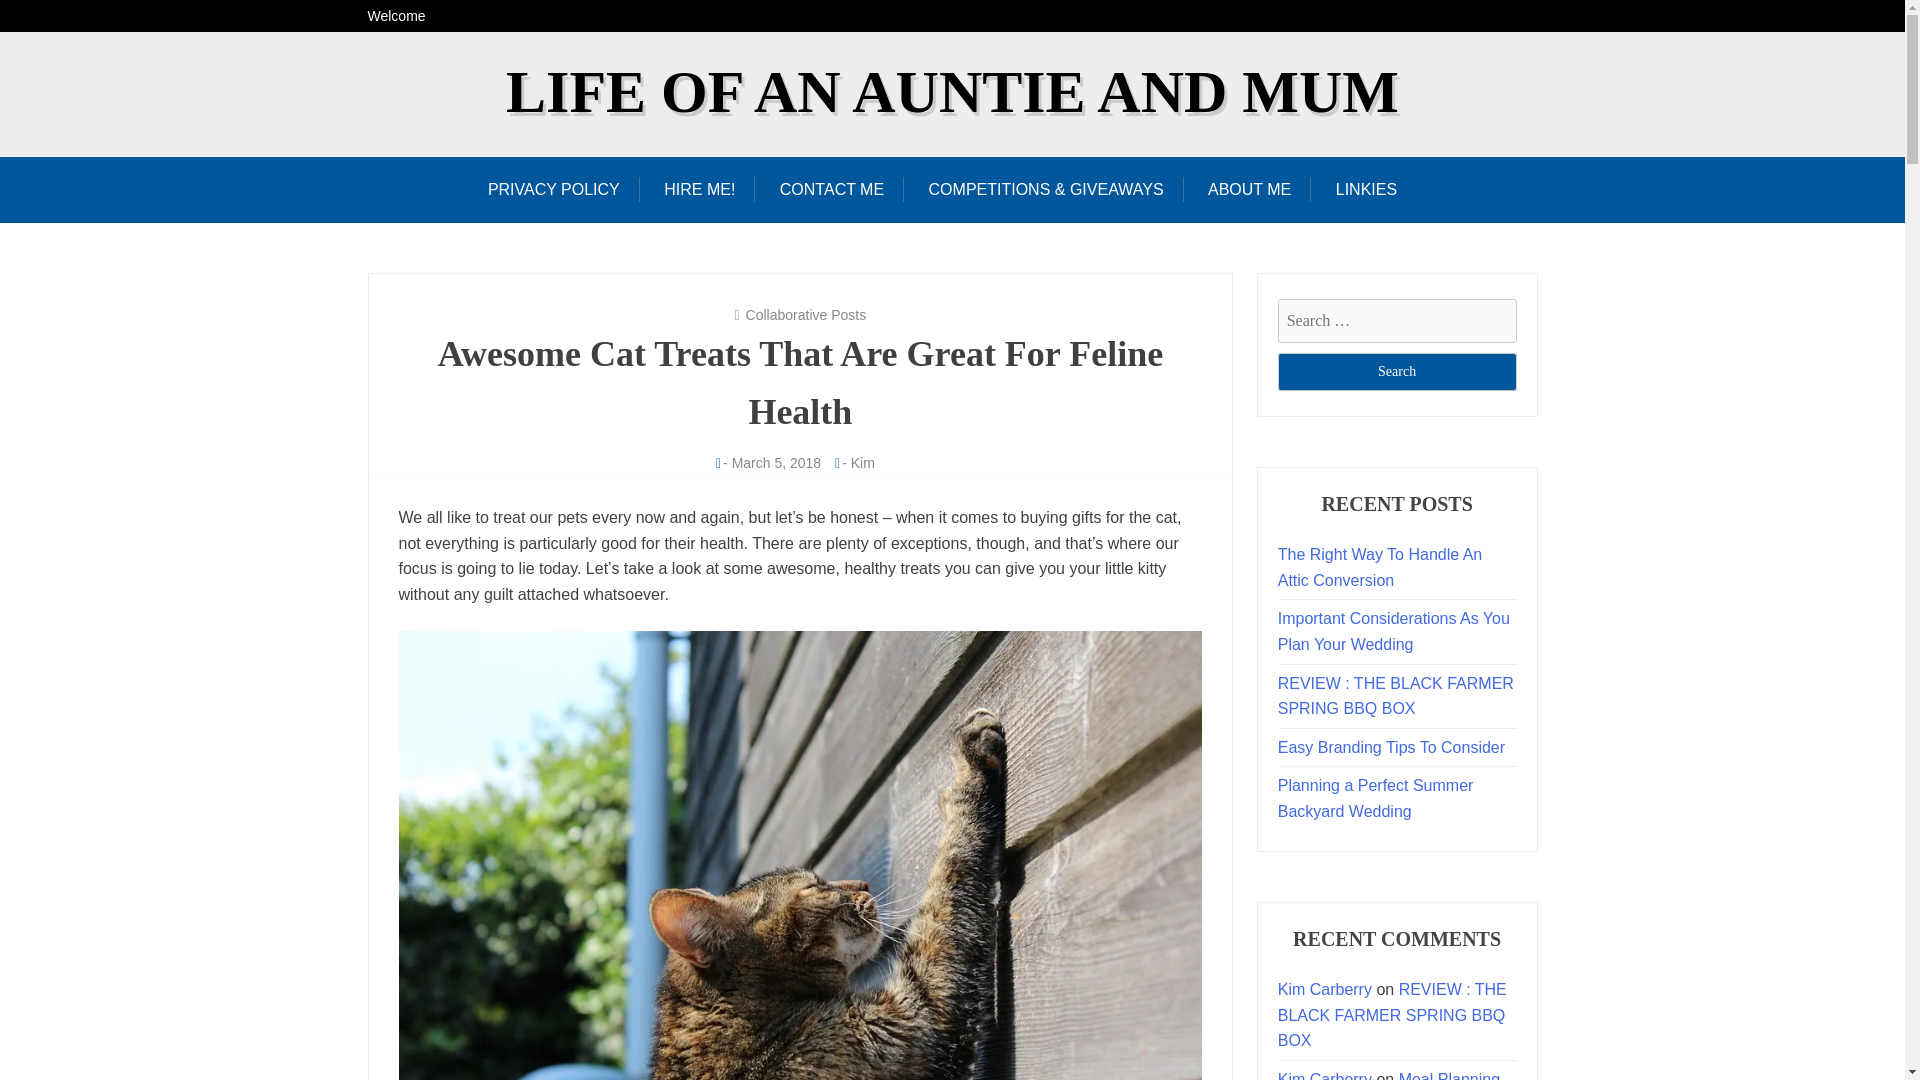 The image size is (1920, 1080). I want to click on Search, so click(1397, 372).